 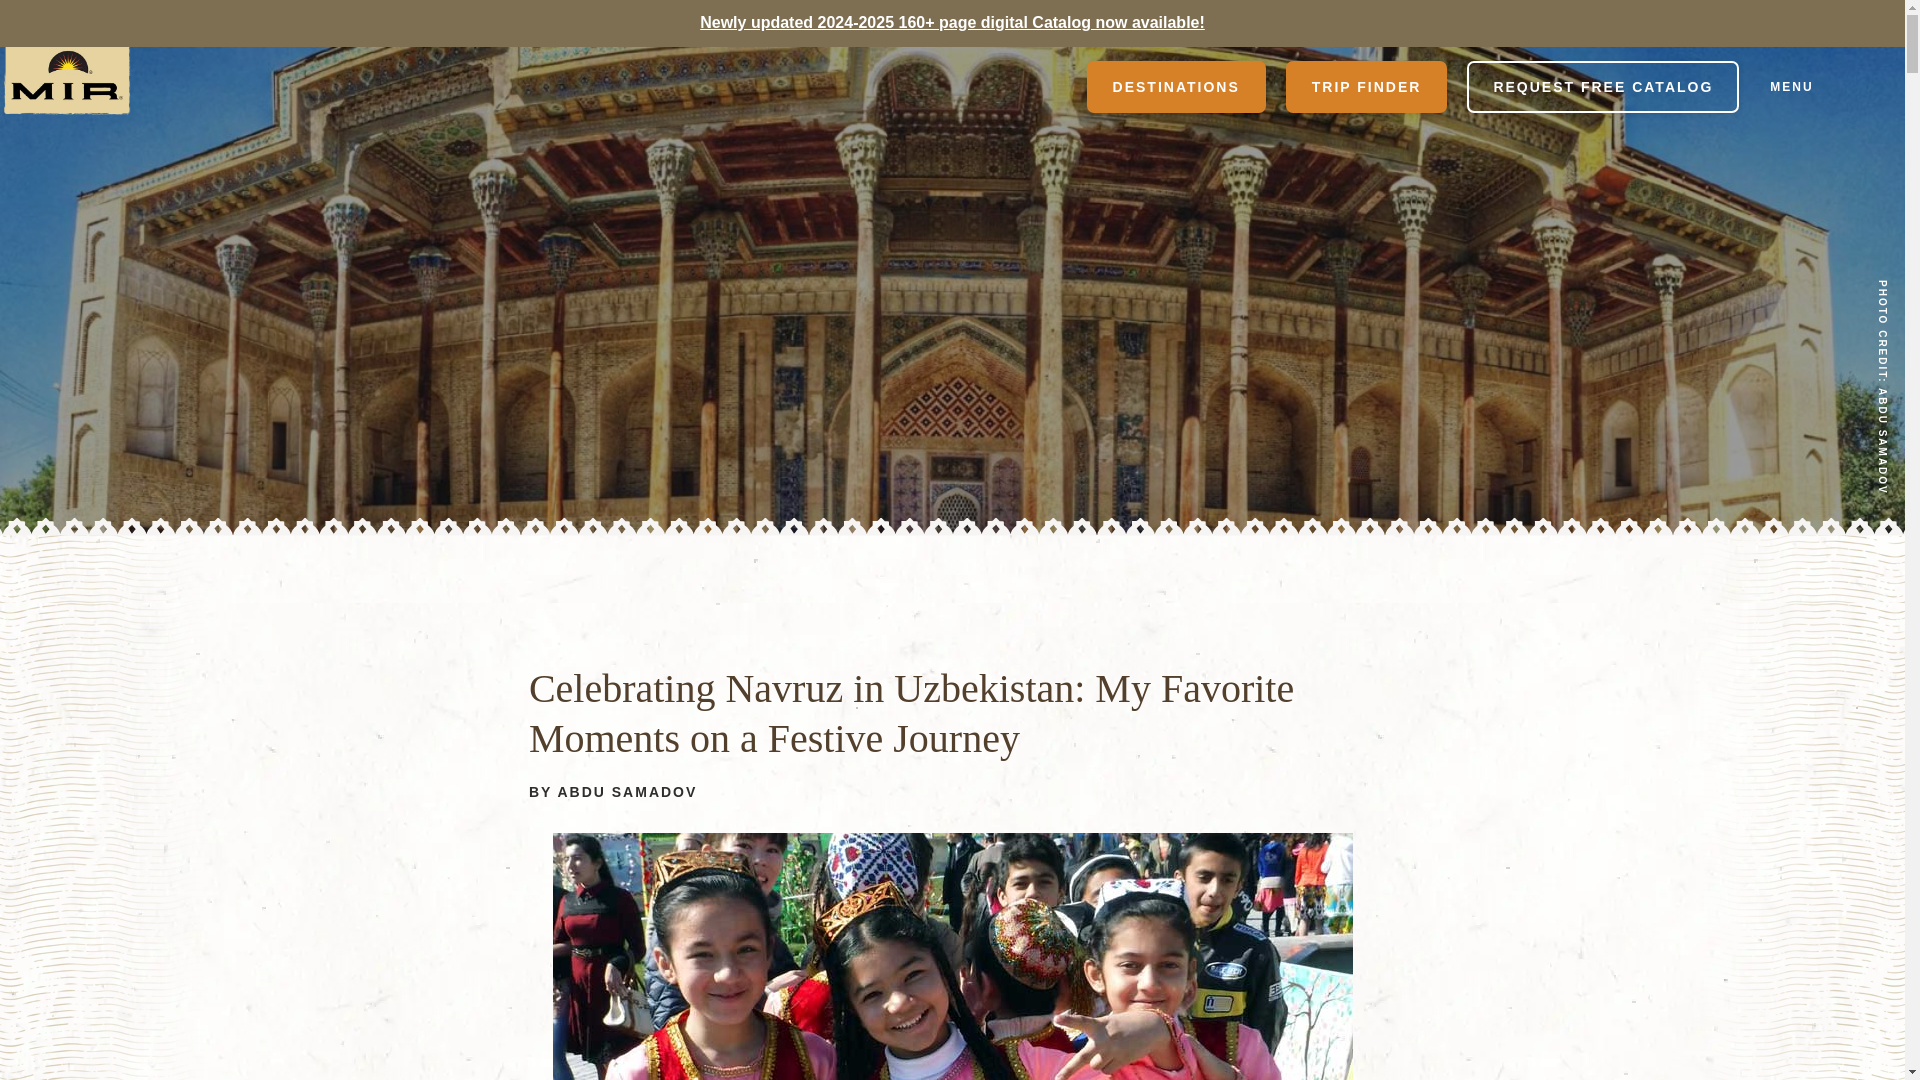 I want to click on Search, so click(x=1016, y=86).